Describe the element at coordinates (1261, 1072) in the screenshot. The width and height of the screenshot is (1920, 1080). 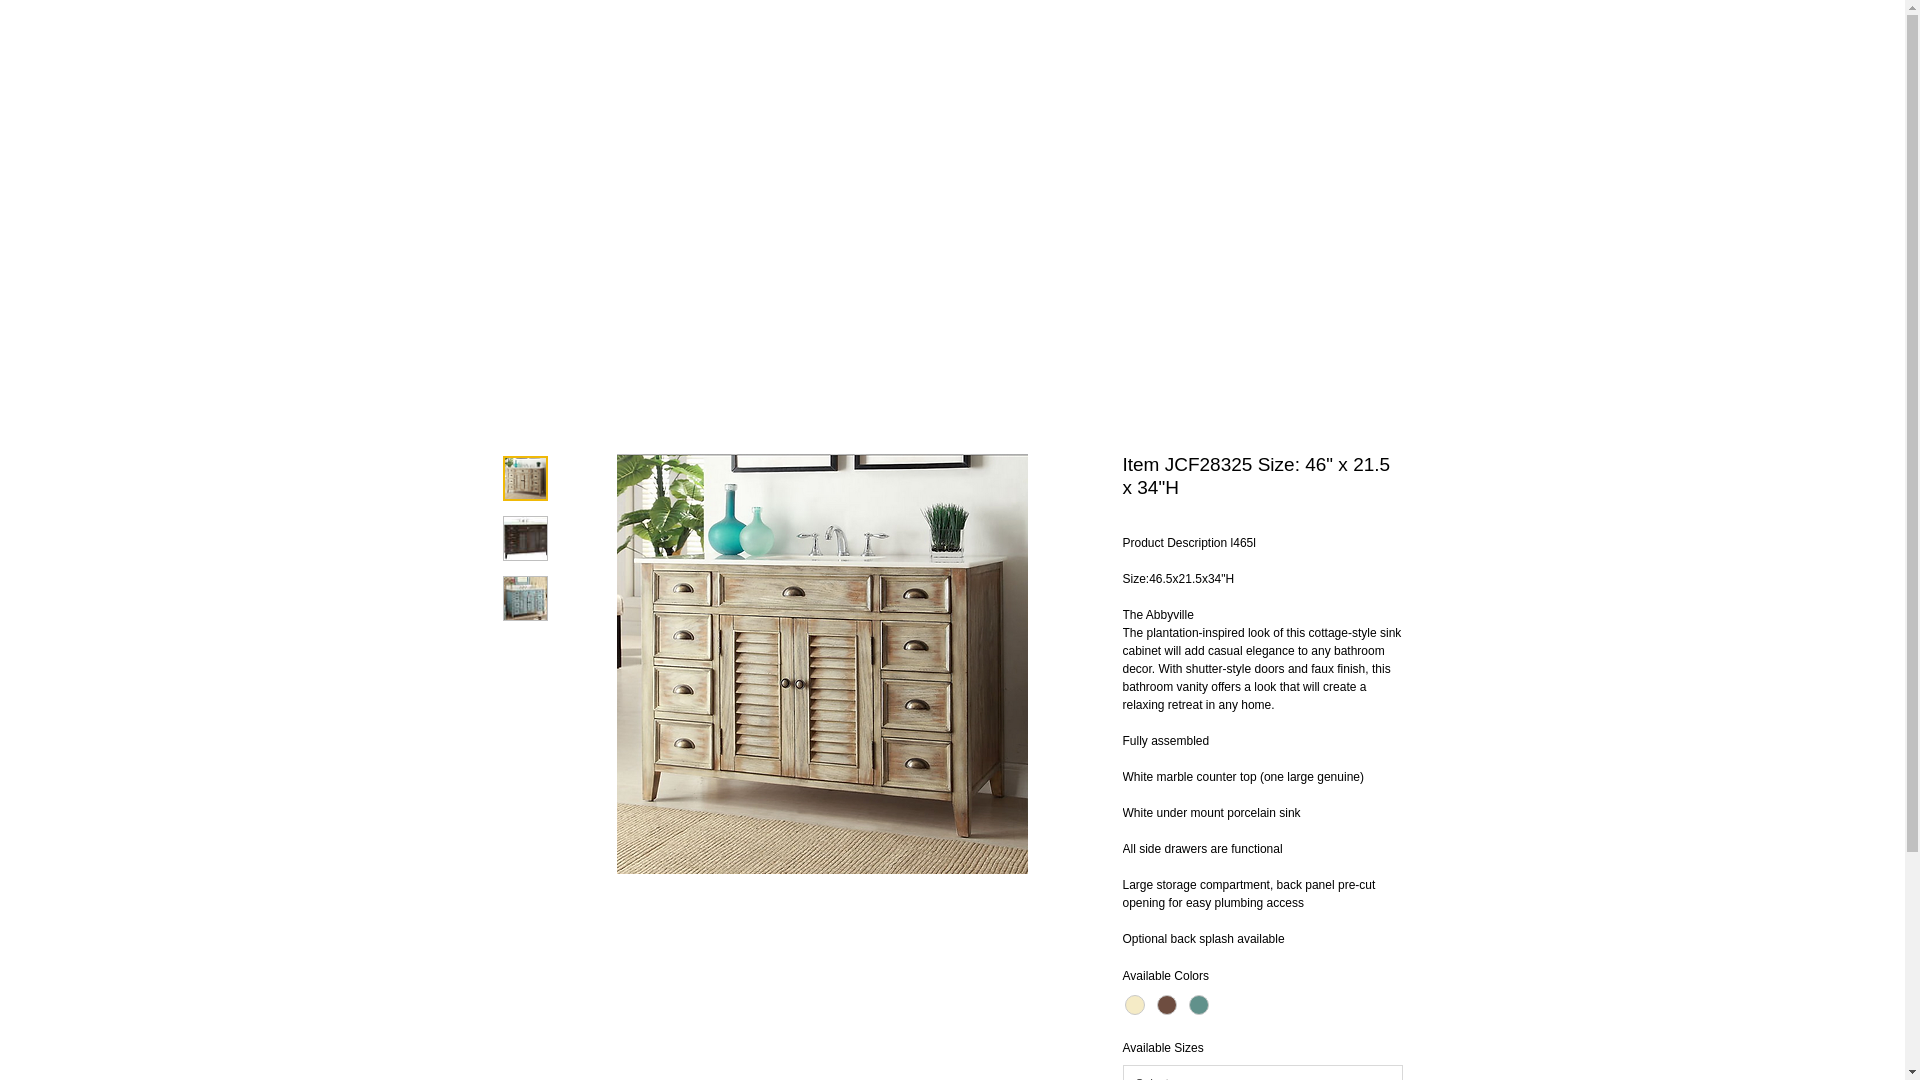
I see `Select` at that location.